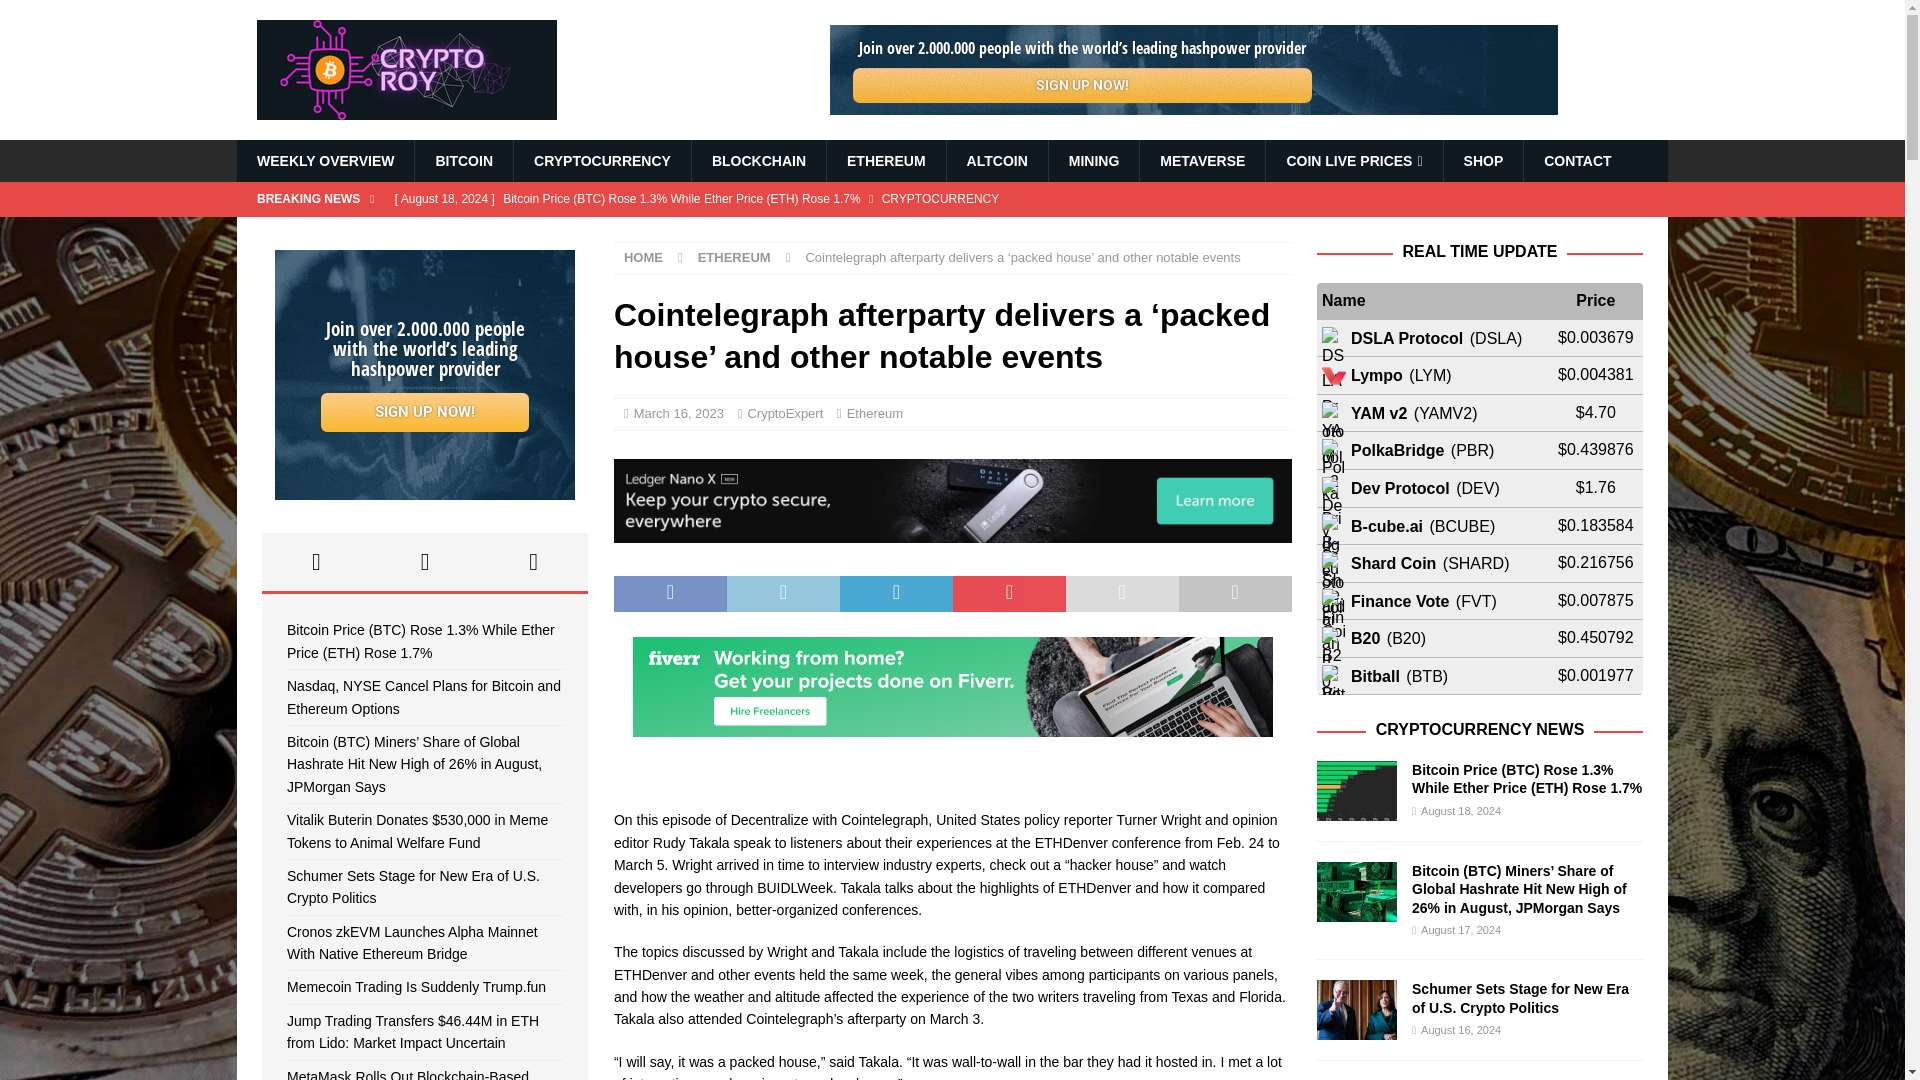 Image resolution: width=1920 pixels, height=1080 pixels. What do you see at coordinates (874, 414) in the screenshot?
I see `Ethereum` at bounding box center [874, 414].